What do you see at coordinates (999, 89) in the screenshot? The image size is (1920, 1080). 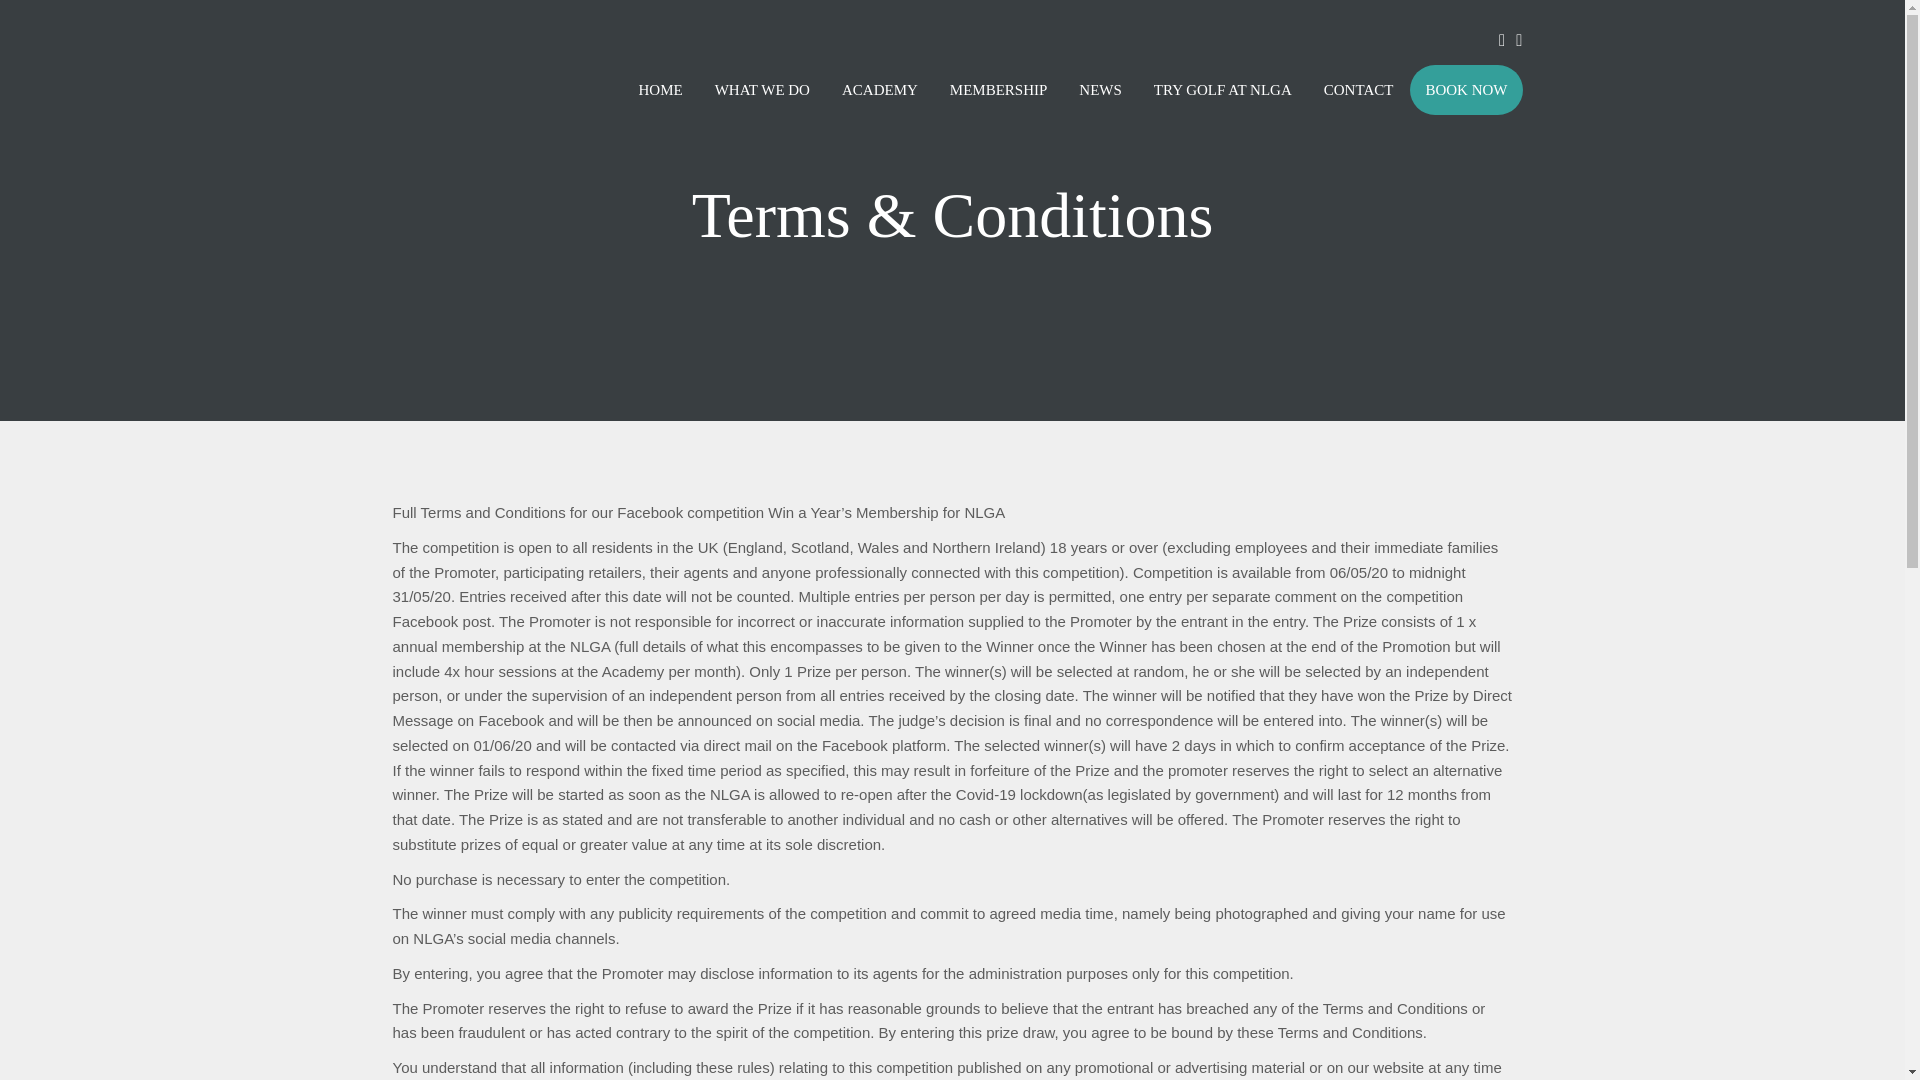 I see `MEMBERSHIP` at bounding box center [999, 89].